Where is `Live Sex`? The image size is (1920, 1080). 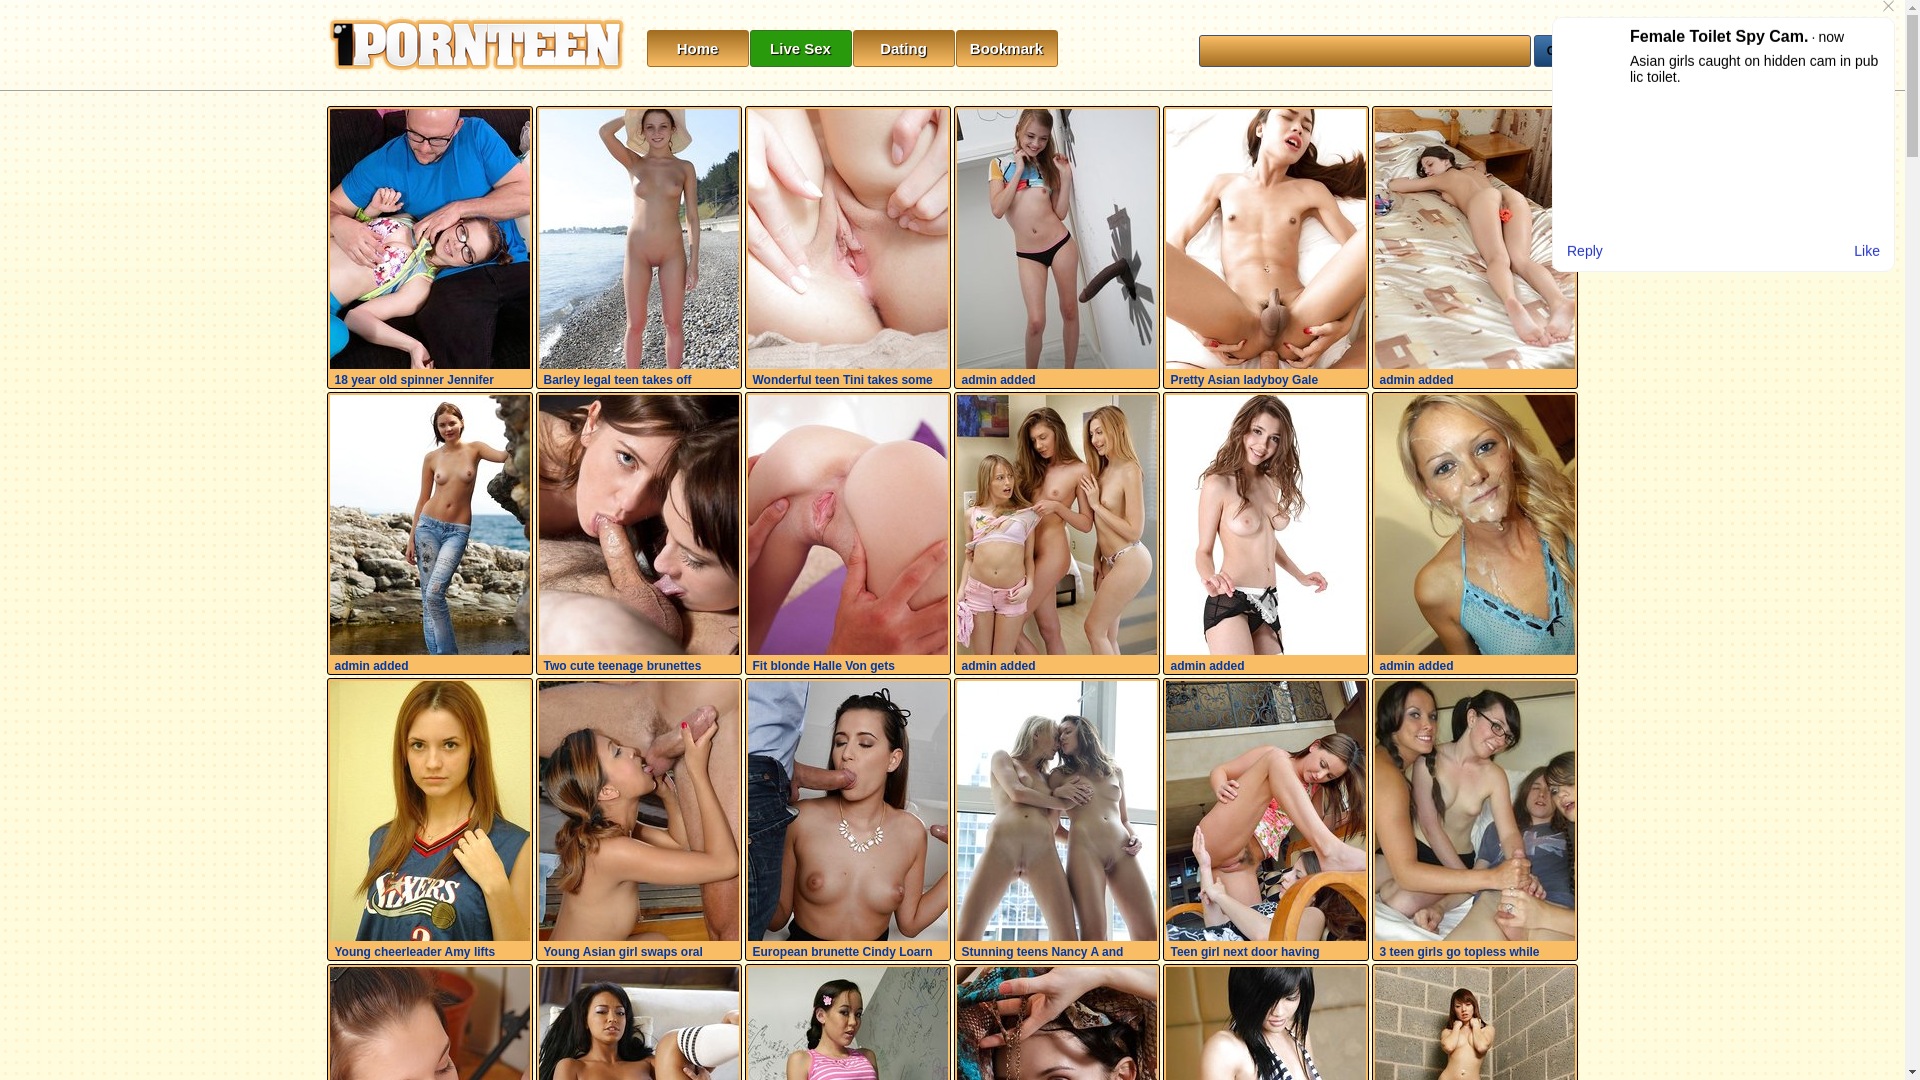 Live Sex is located at coordinates (801, 48).